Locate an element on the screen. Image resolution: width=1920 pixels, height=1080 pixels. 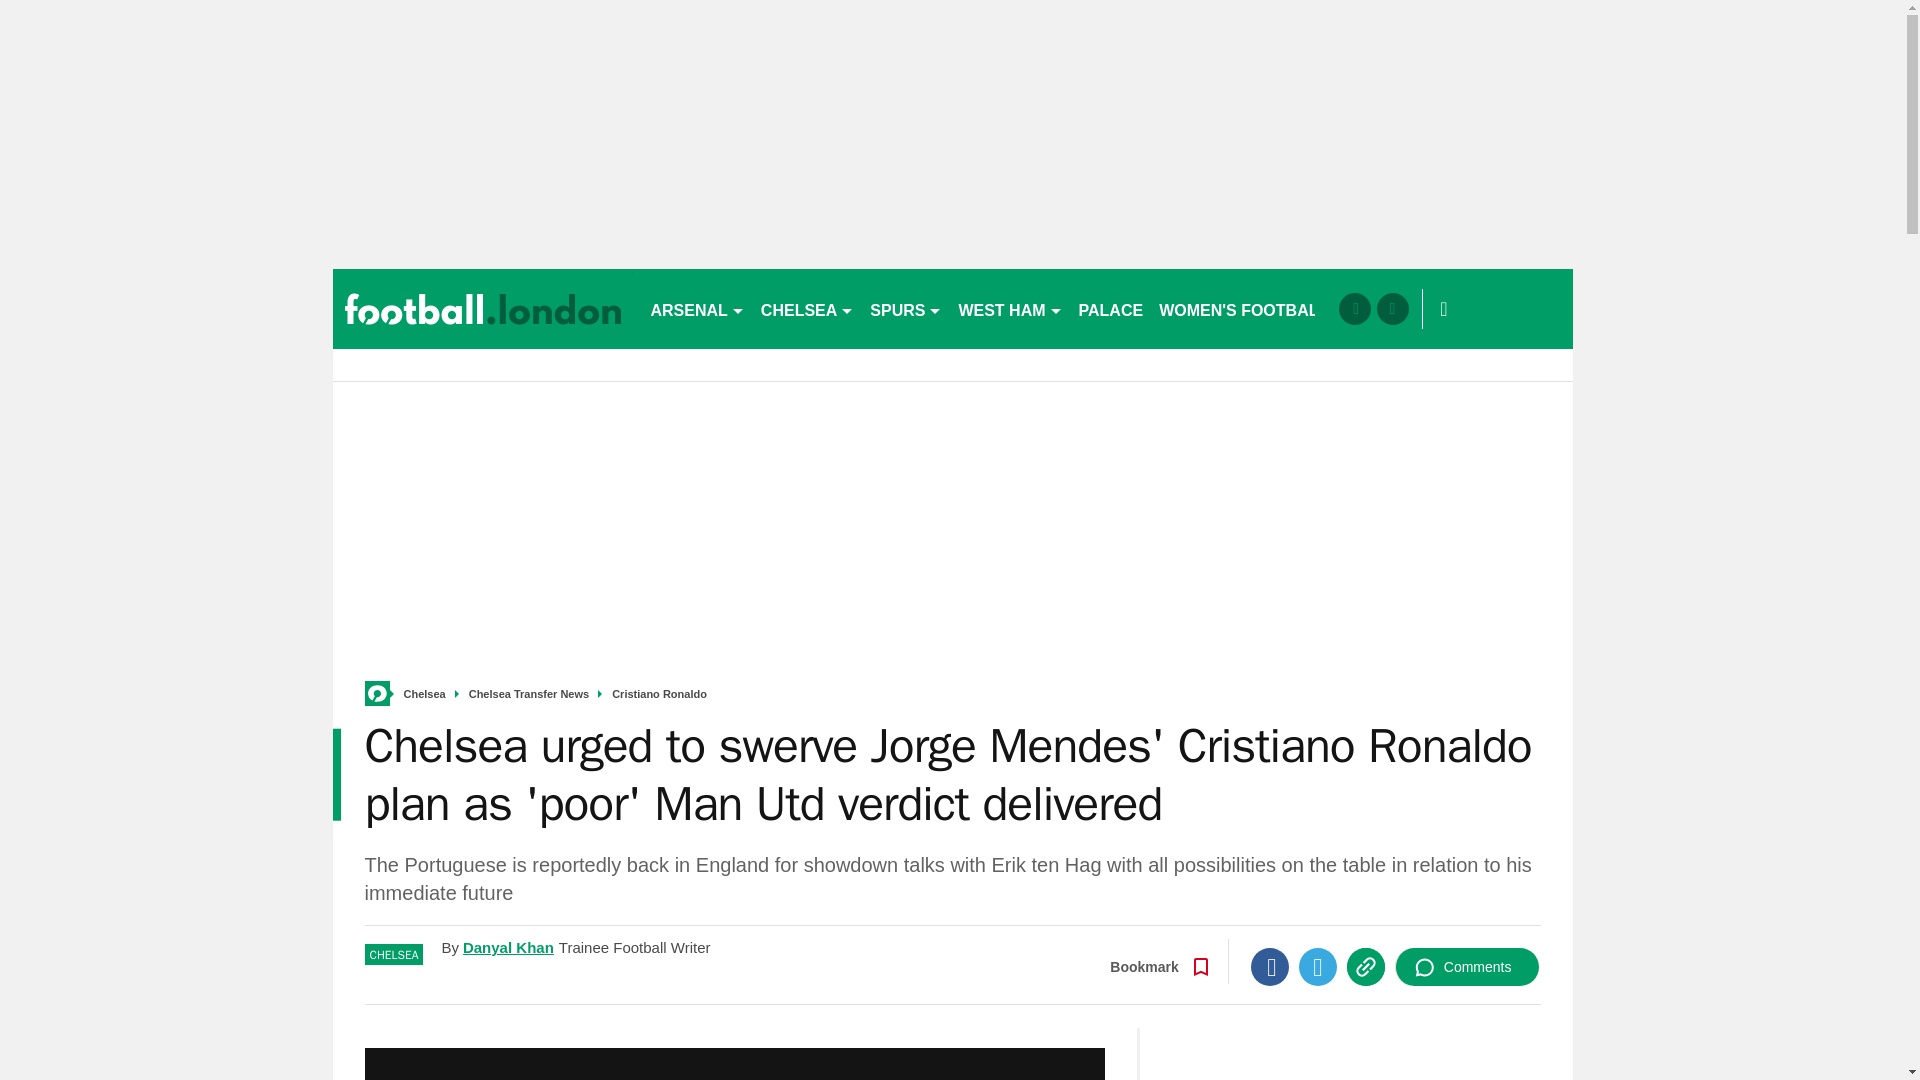
footballlondon is located at coordinates (482, 308).